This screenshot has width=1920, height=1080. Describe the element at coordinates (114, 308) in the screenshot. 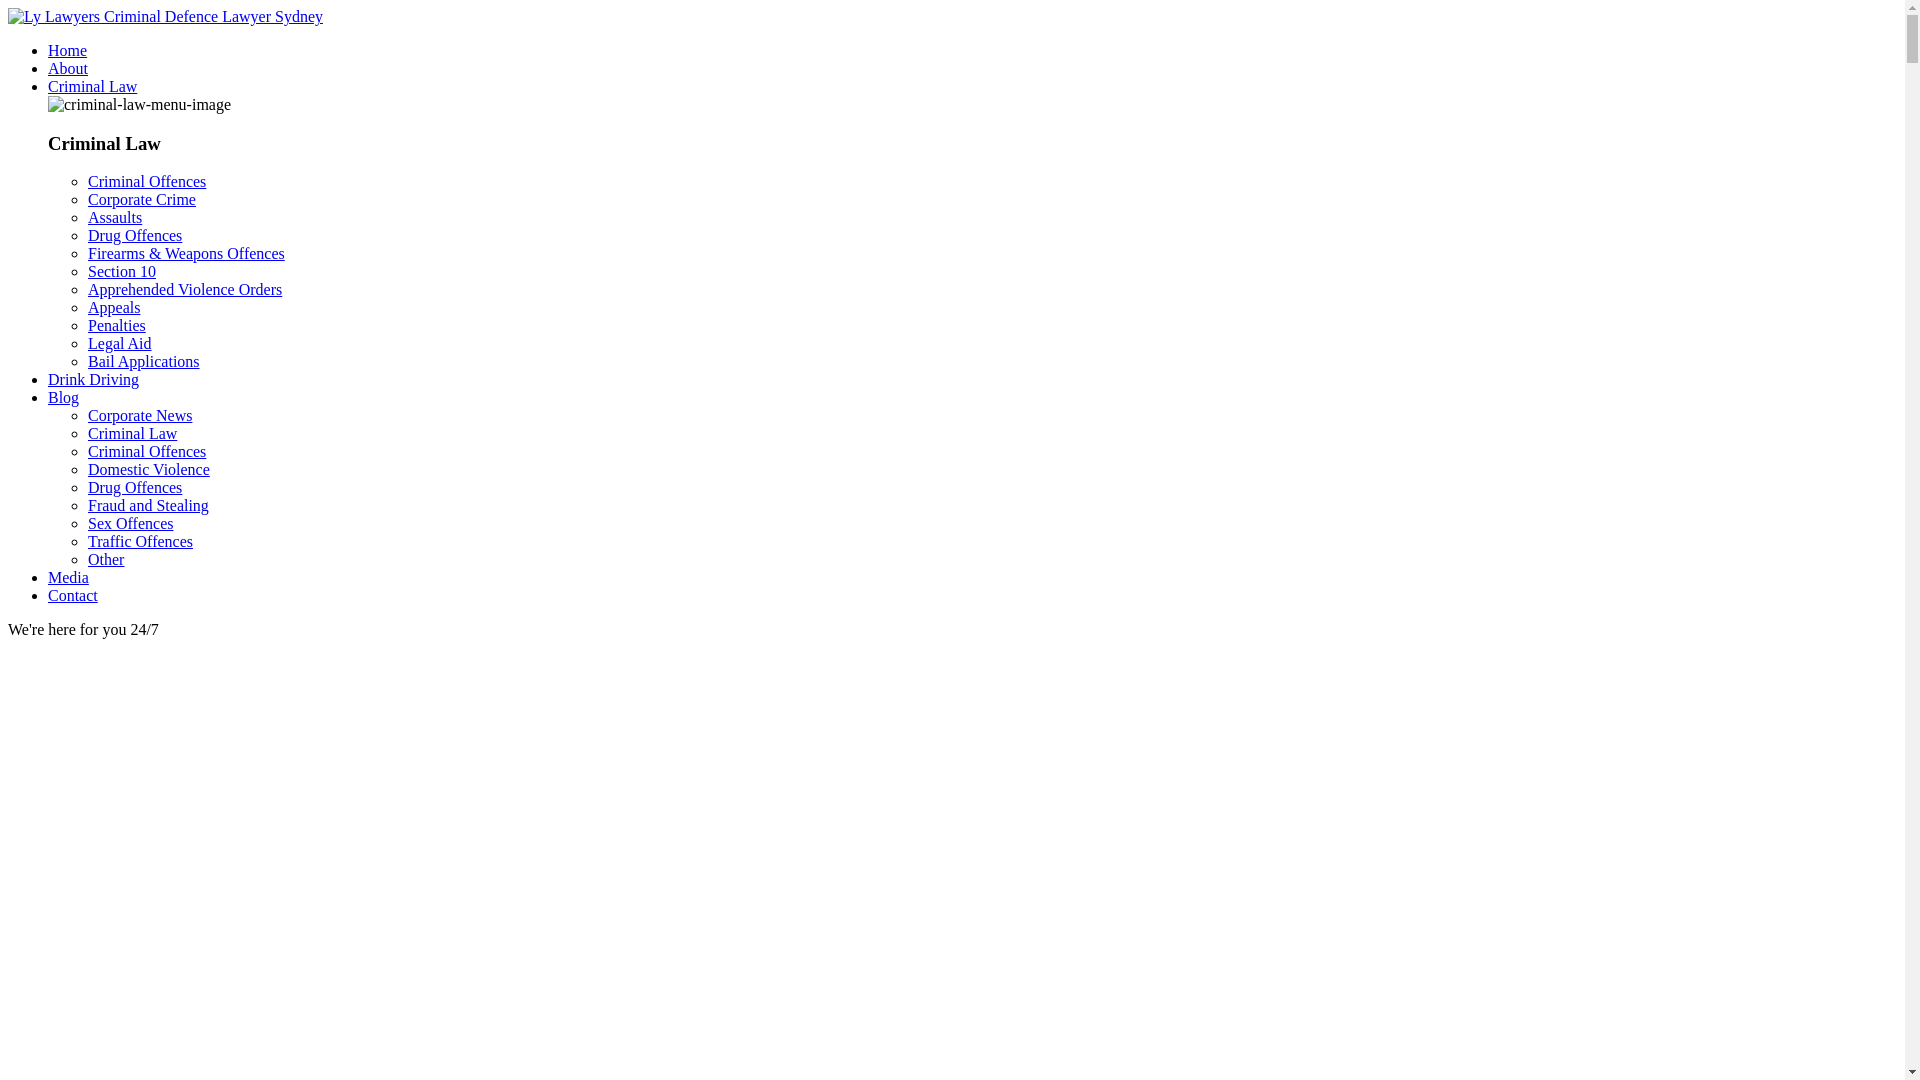

I see `Appeals` at that location.